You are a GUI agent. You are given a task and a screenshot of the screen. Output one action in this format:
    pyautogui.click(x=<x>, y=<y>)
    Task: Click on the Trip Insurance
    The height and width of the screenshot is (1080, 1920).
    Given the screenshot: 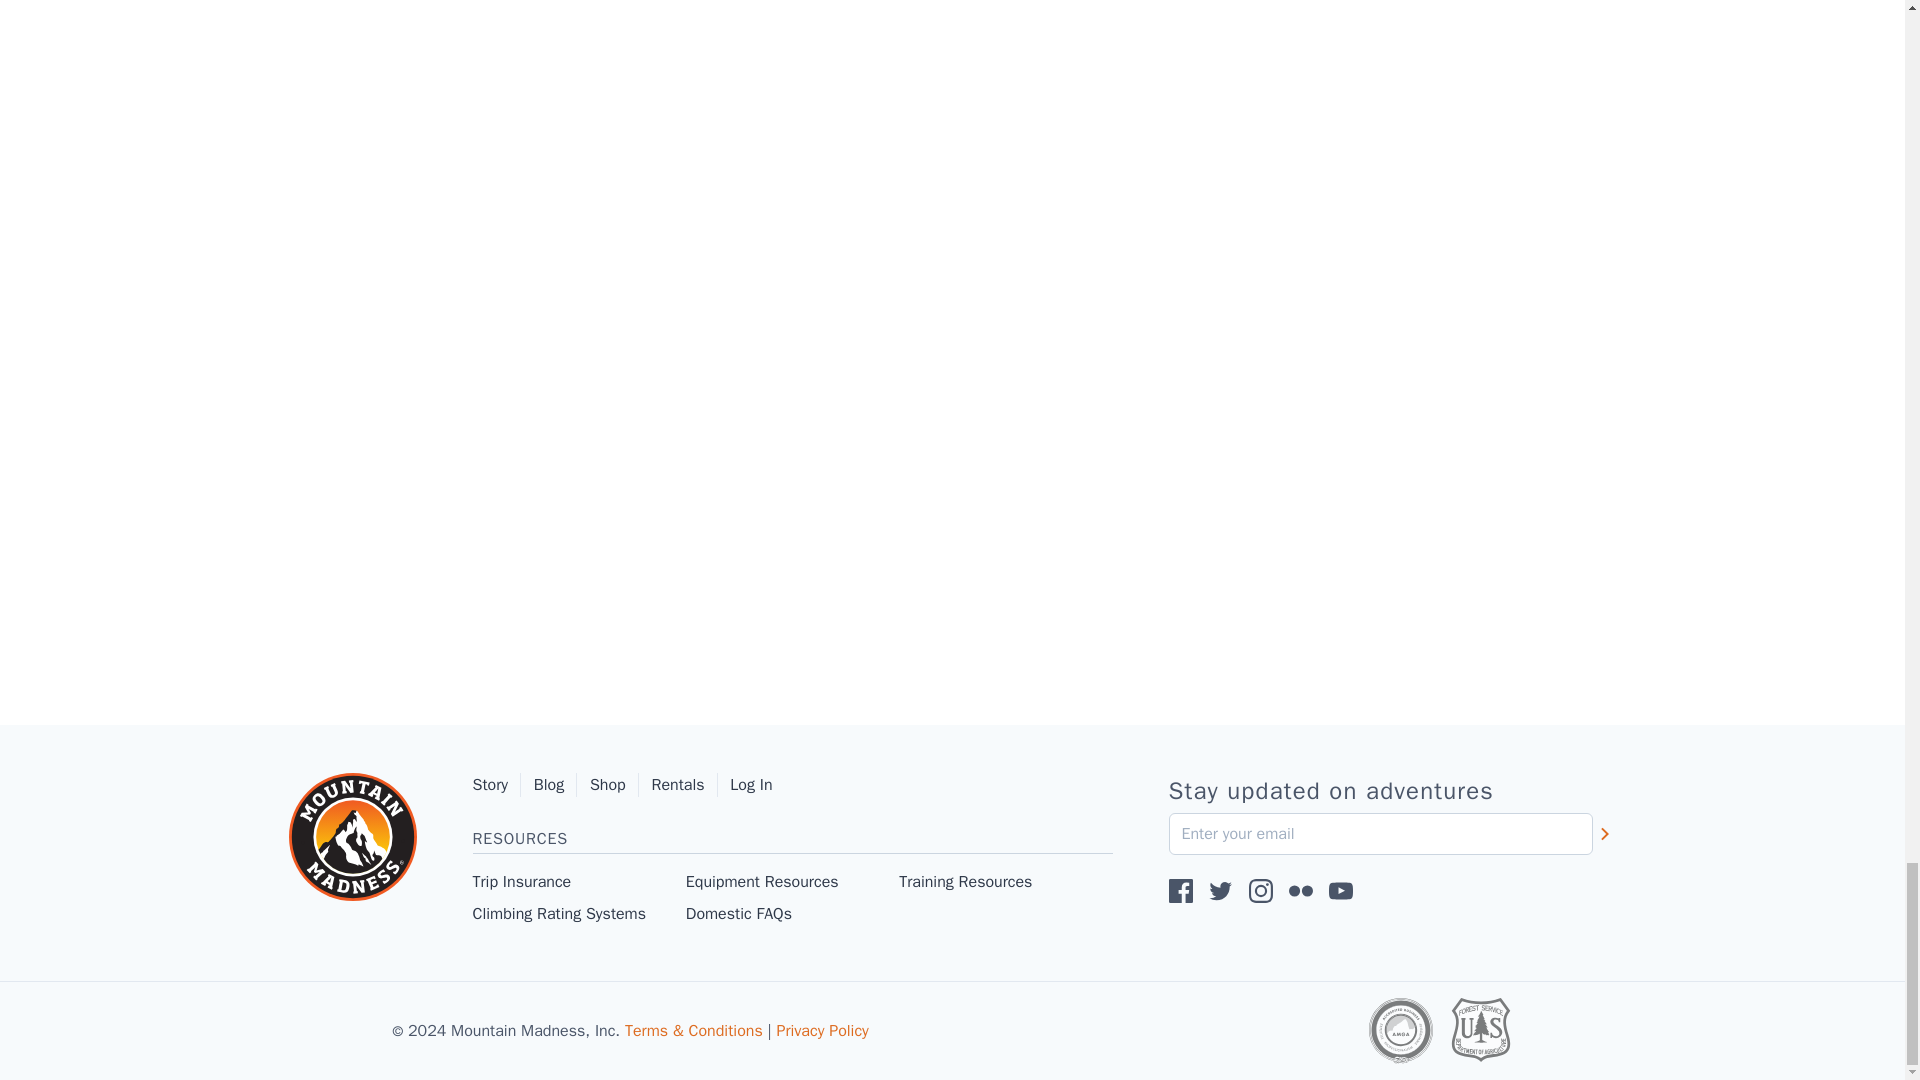 What is the action you would take?
    pyautogui.click(x=578, y=882)
    